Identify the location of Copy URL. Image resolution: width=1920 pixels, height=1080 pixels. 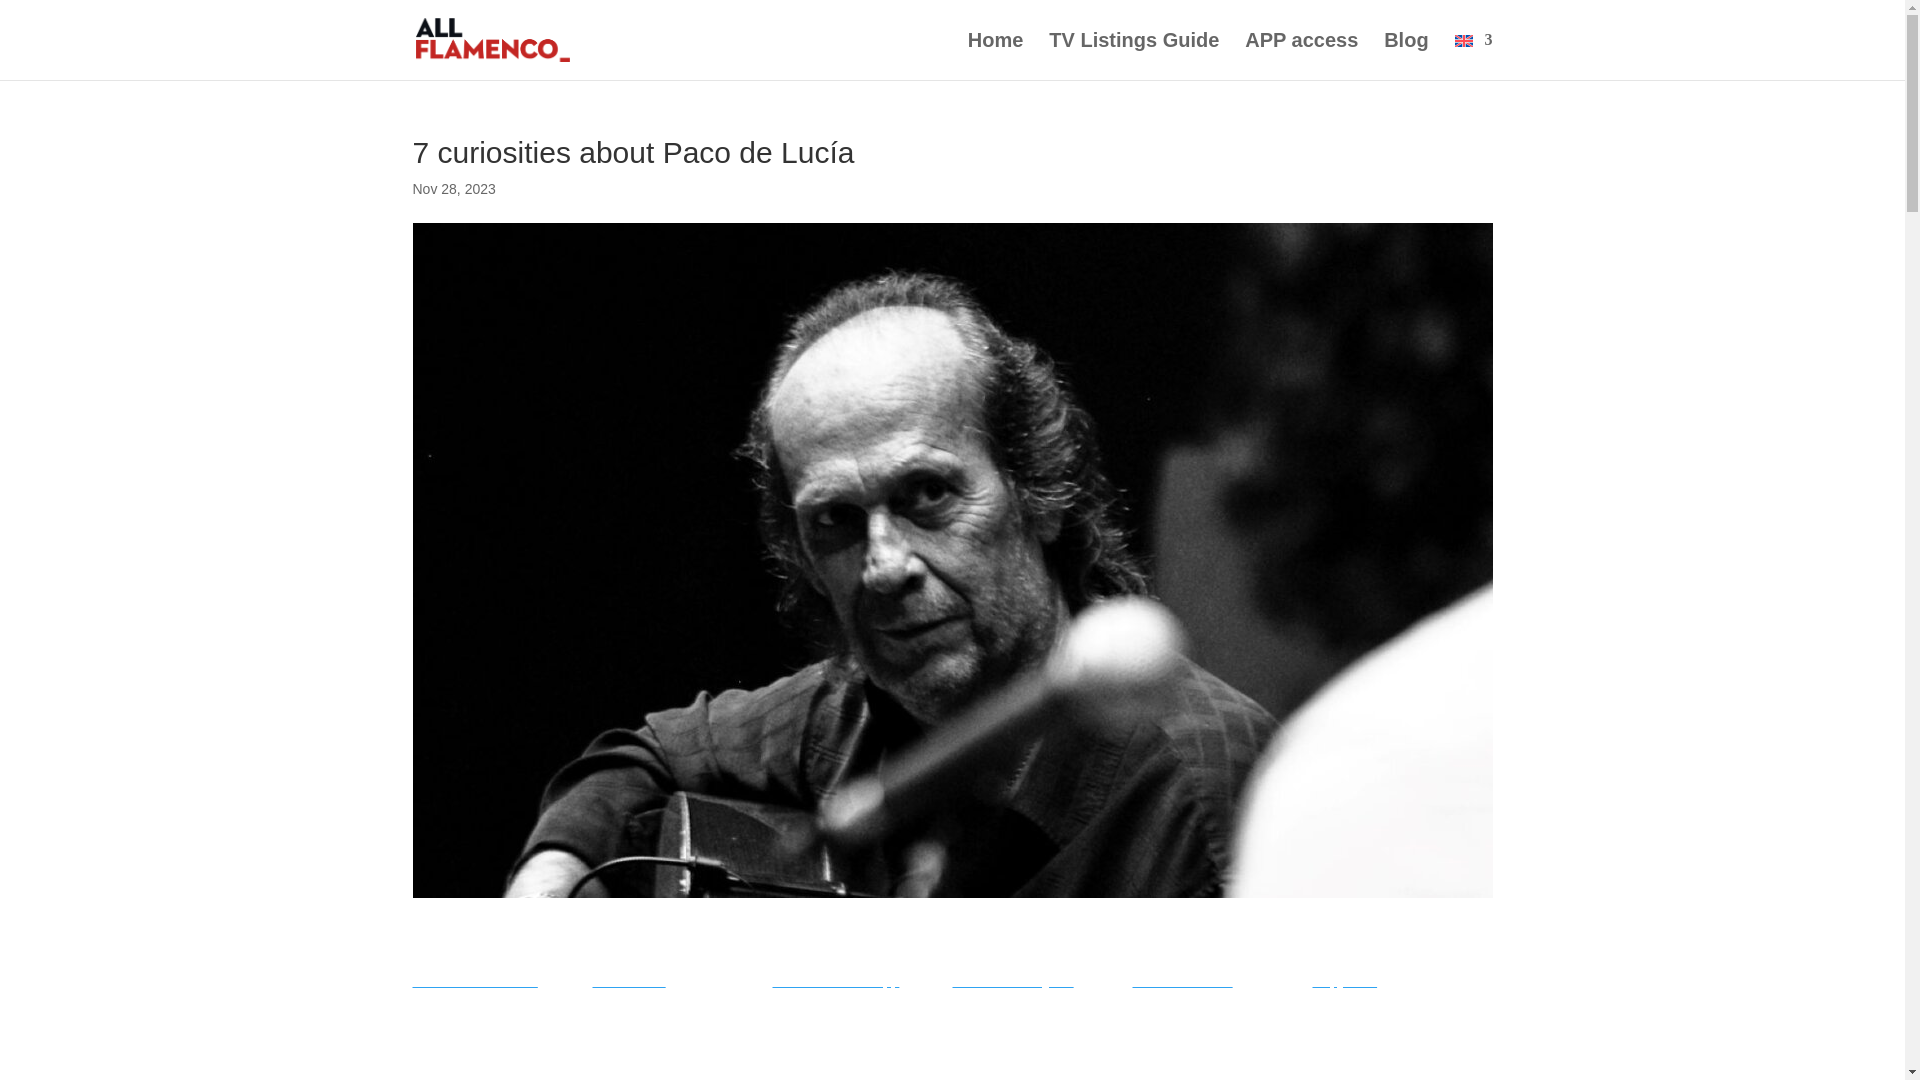
(1401, 981).